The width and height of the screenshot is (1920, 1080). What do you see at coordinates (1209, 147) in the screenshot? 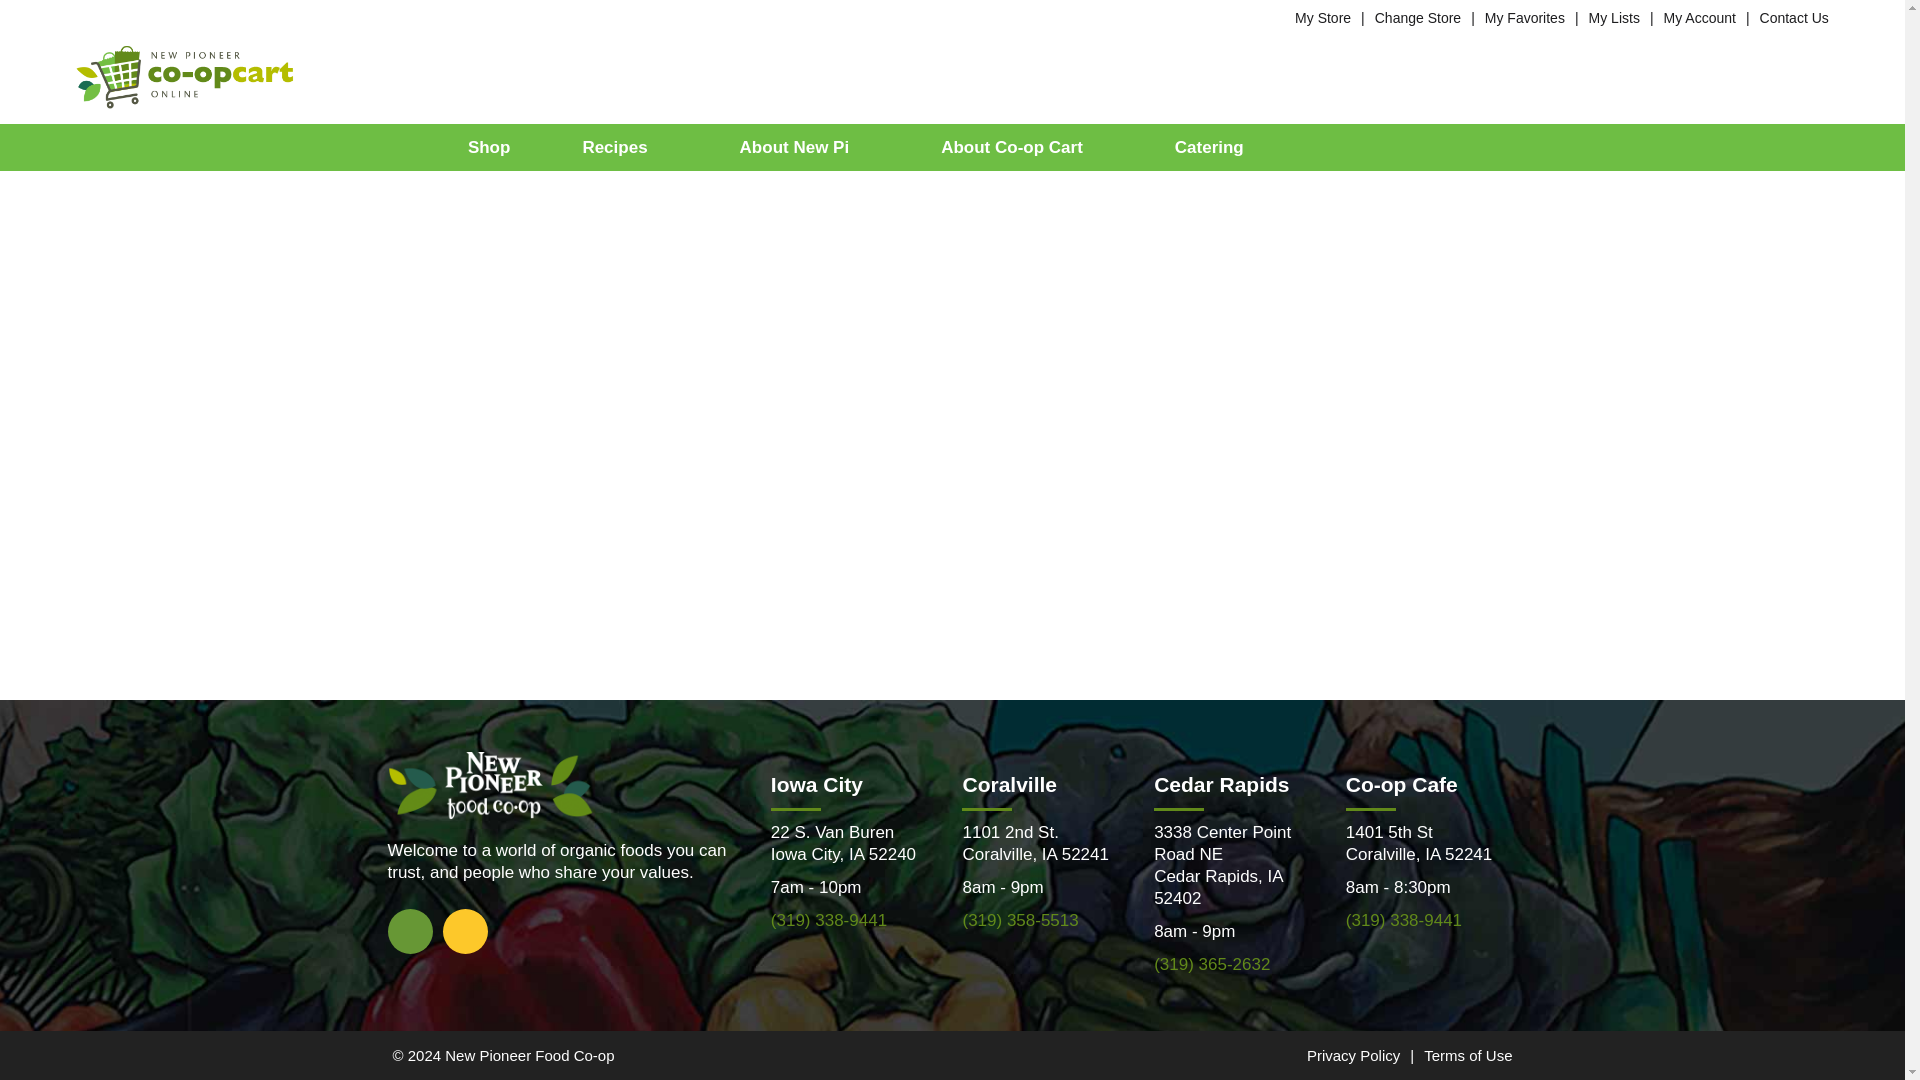
I see `Catering` at bounding box center [1209, 147].